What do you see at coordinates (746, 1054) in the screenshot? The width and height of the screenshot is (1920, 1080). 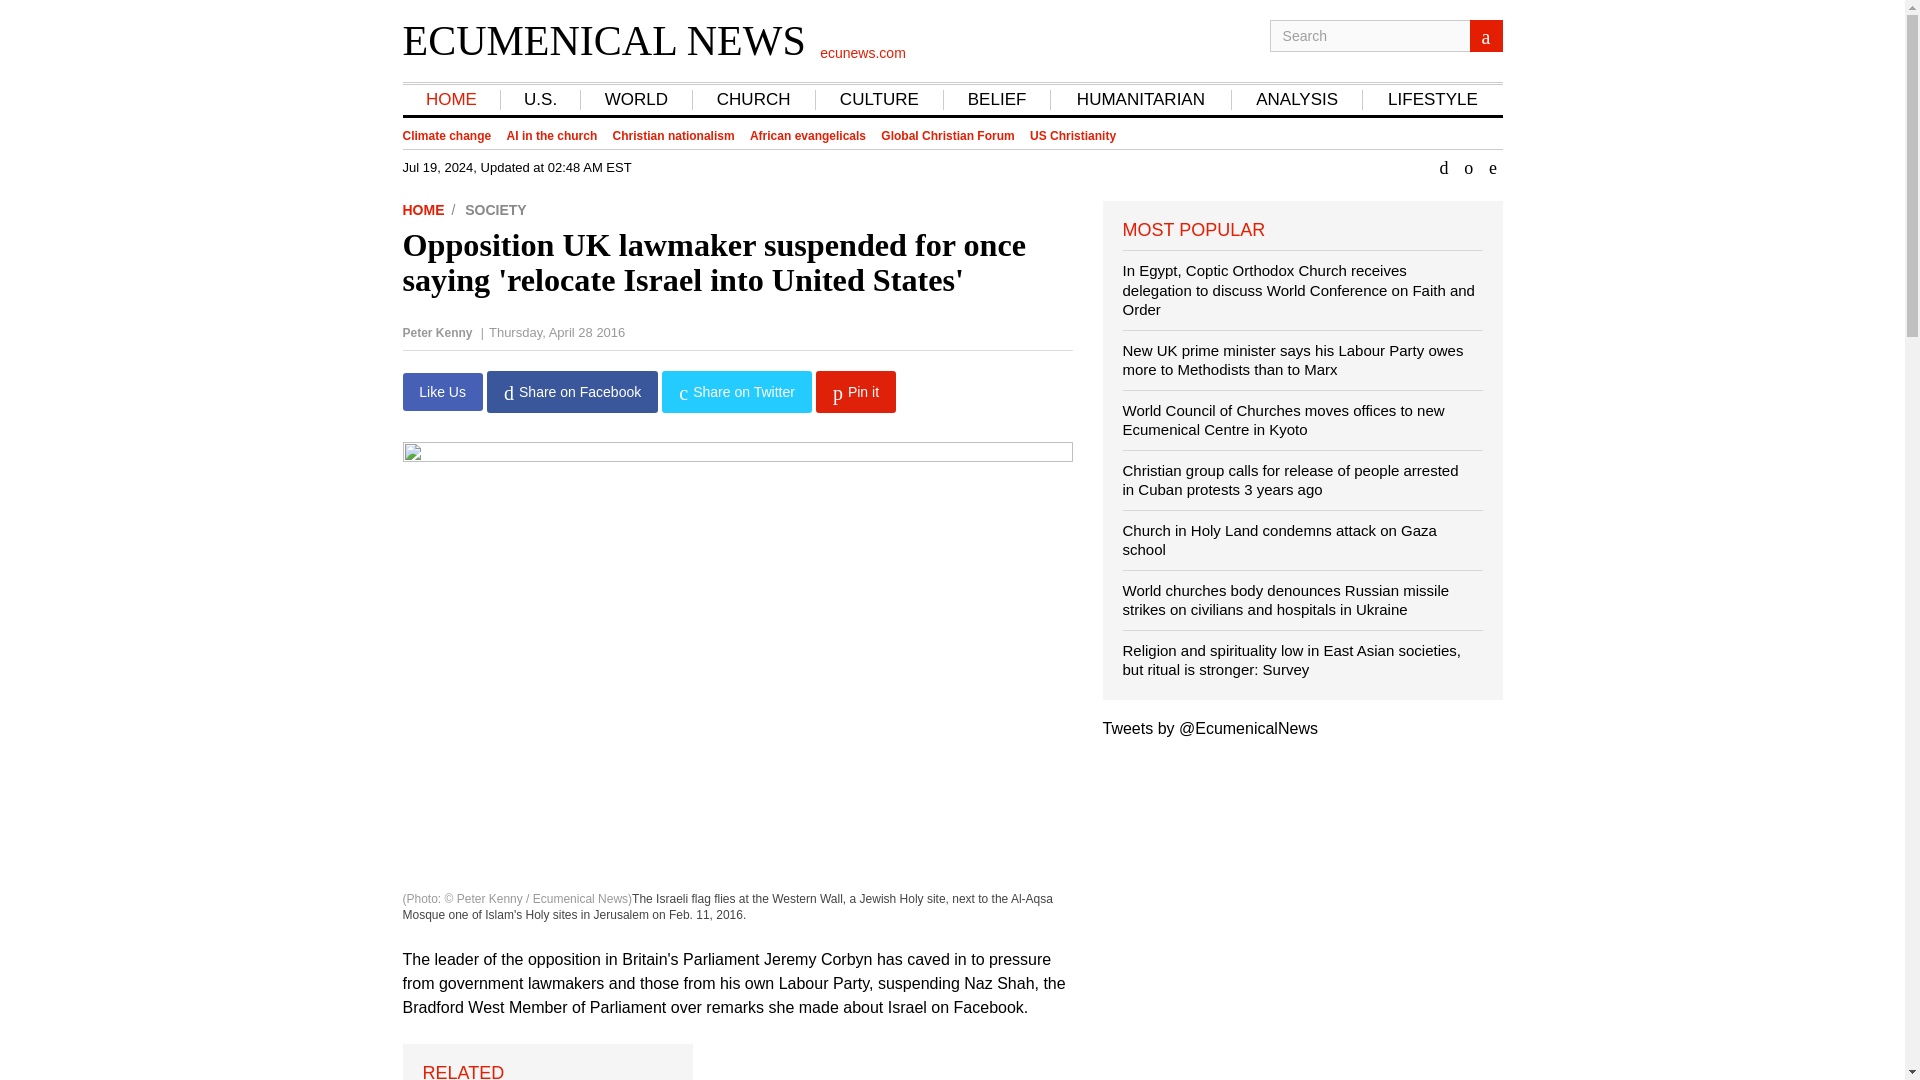 I see `Twitter Follow Button` at bounding box center [746, 1054].